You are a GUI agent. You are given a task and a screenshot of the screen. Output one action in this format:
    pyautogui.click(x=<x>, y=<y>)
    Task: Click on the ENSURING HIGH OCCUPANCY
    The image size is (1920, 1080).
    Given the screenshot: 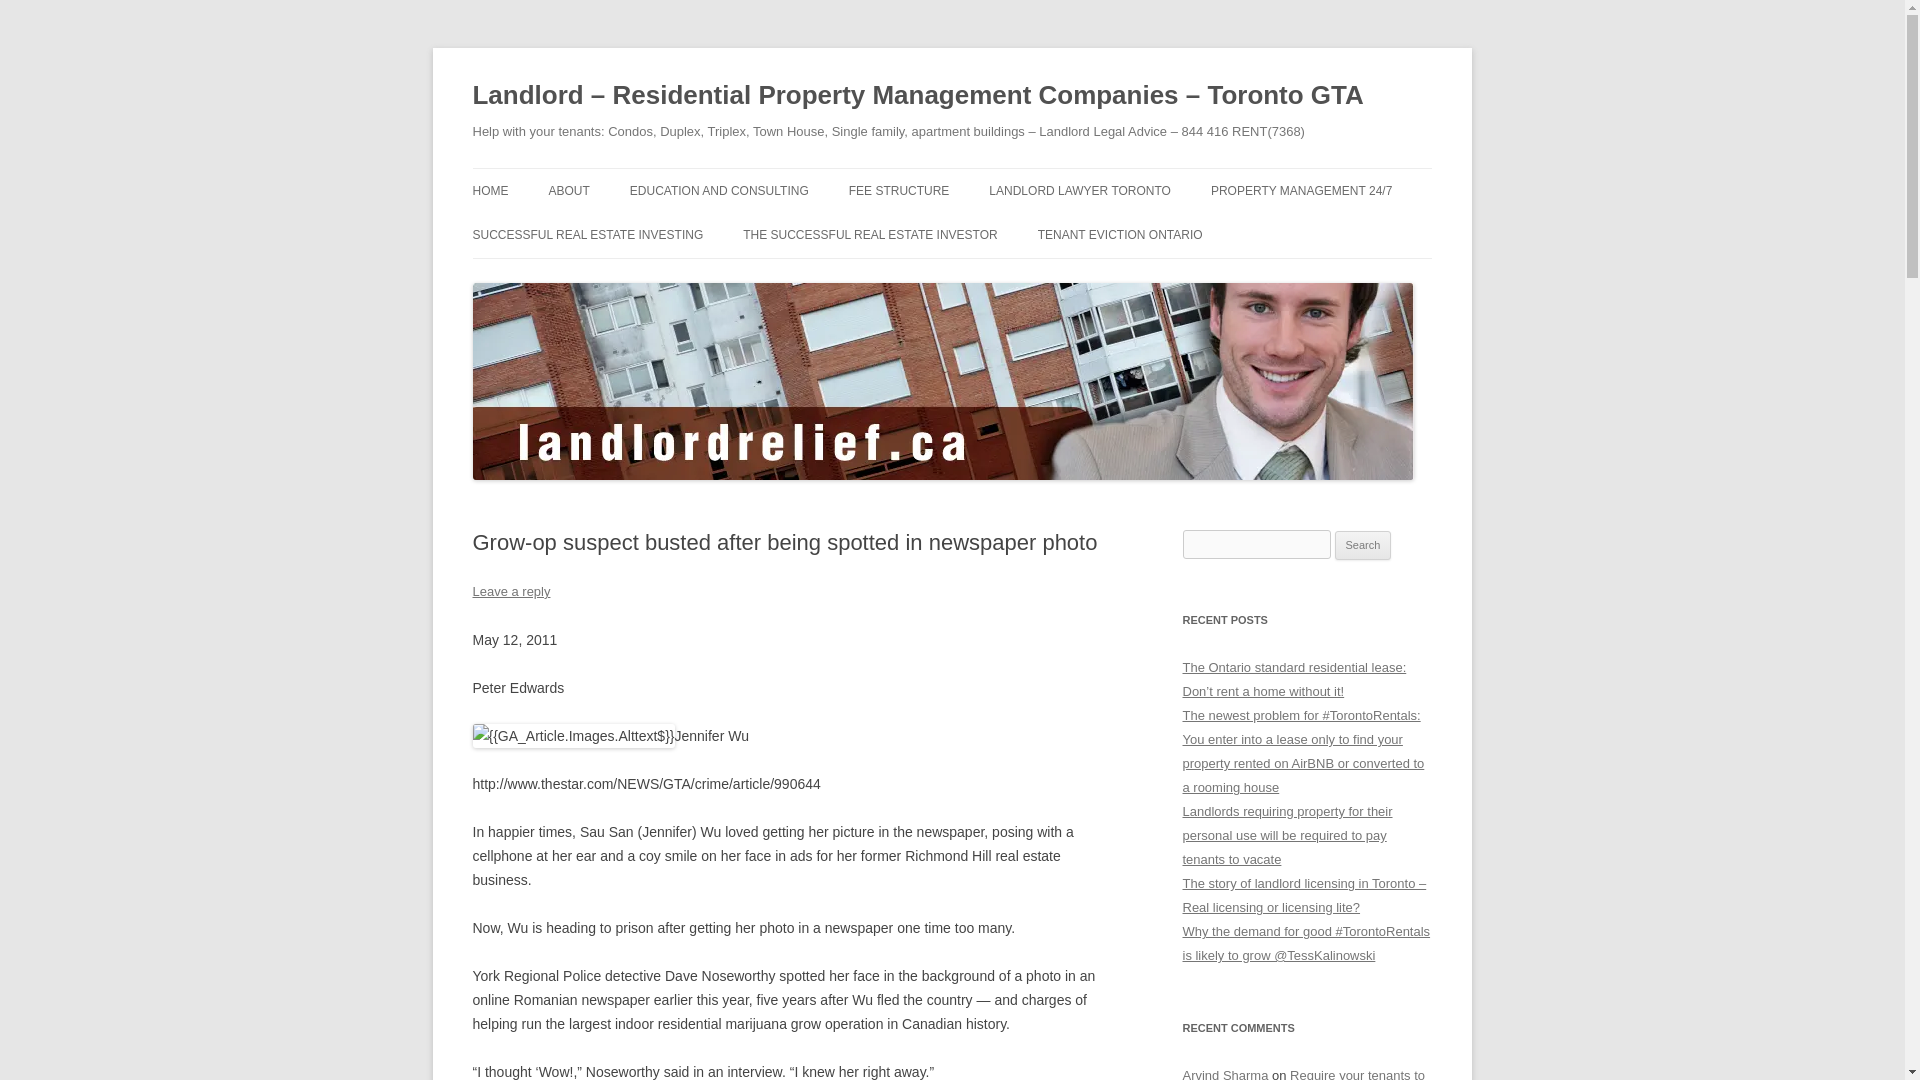 What is the action you would take?
    pyautogui.click(x=1311, y=232)
    